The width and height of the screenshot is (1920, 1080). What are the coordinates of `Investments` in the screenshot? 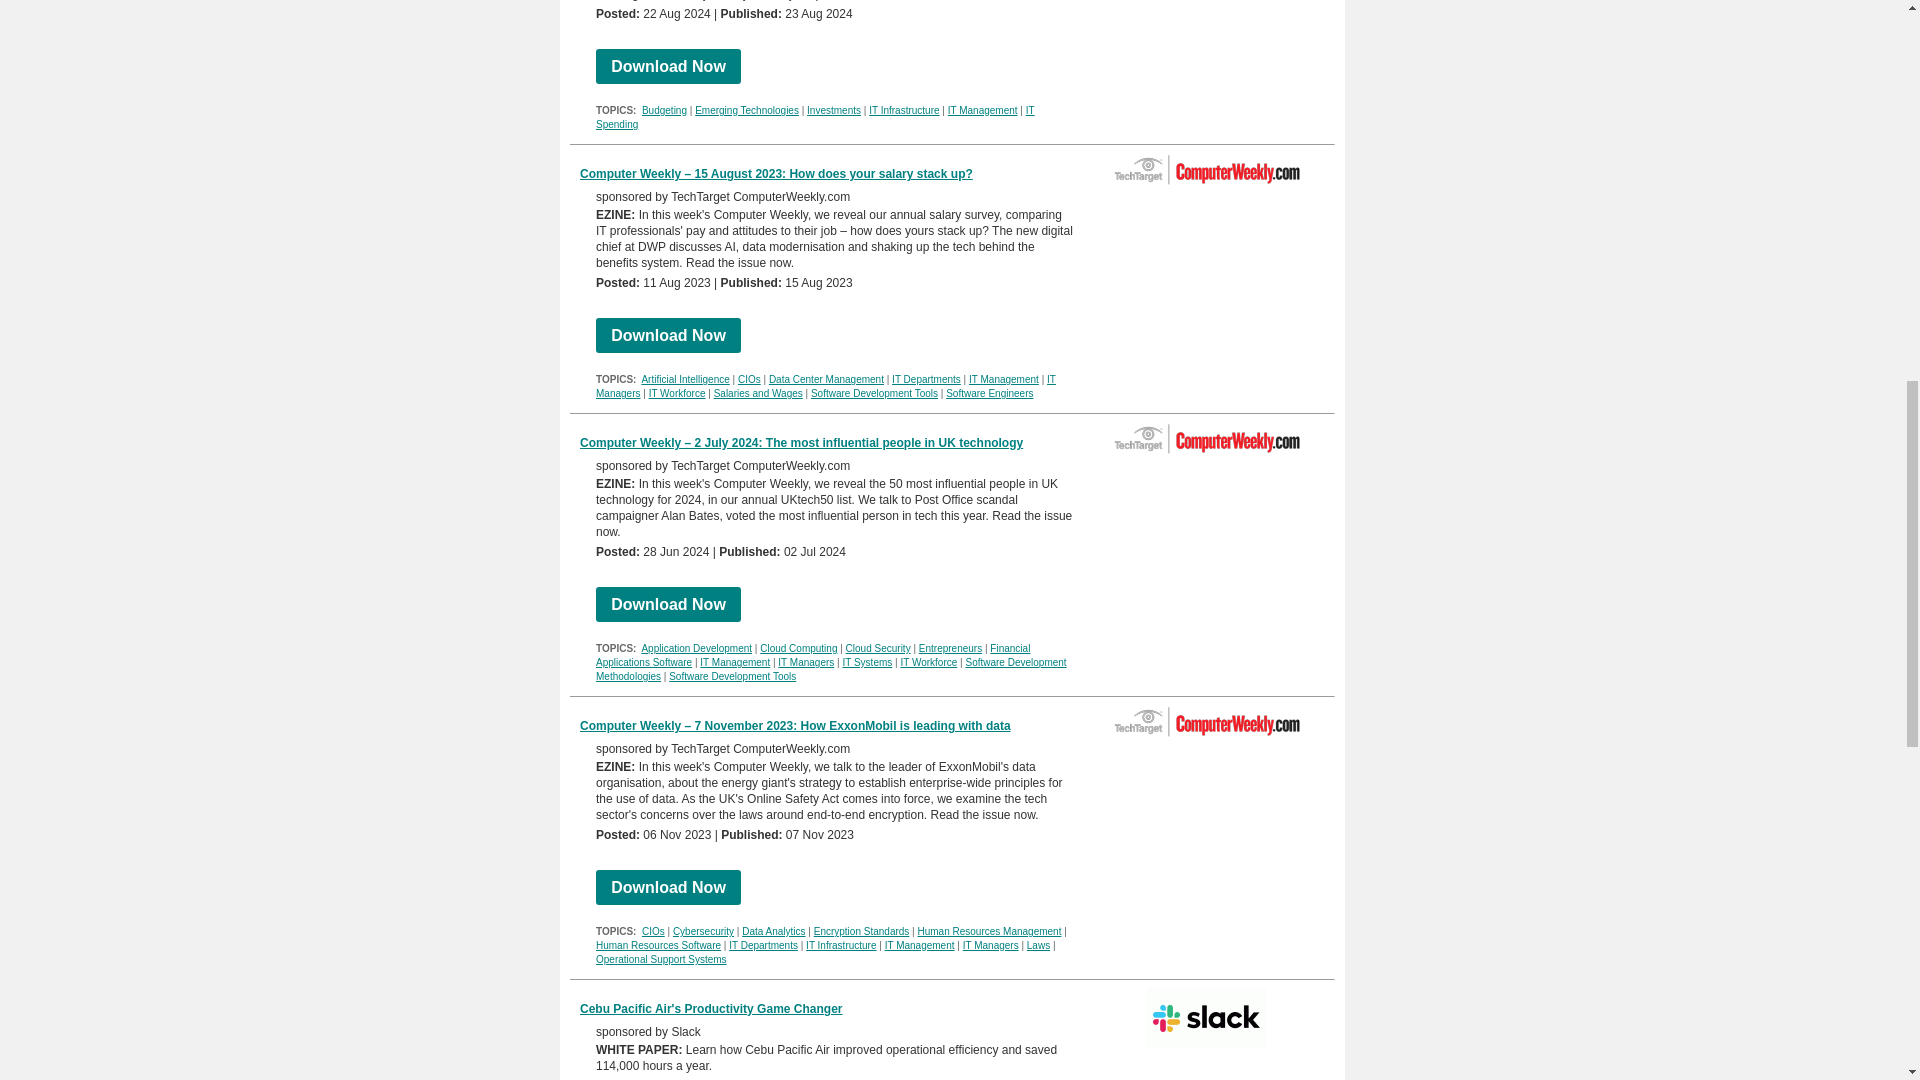 It's located at (833, 110).